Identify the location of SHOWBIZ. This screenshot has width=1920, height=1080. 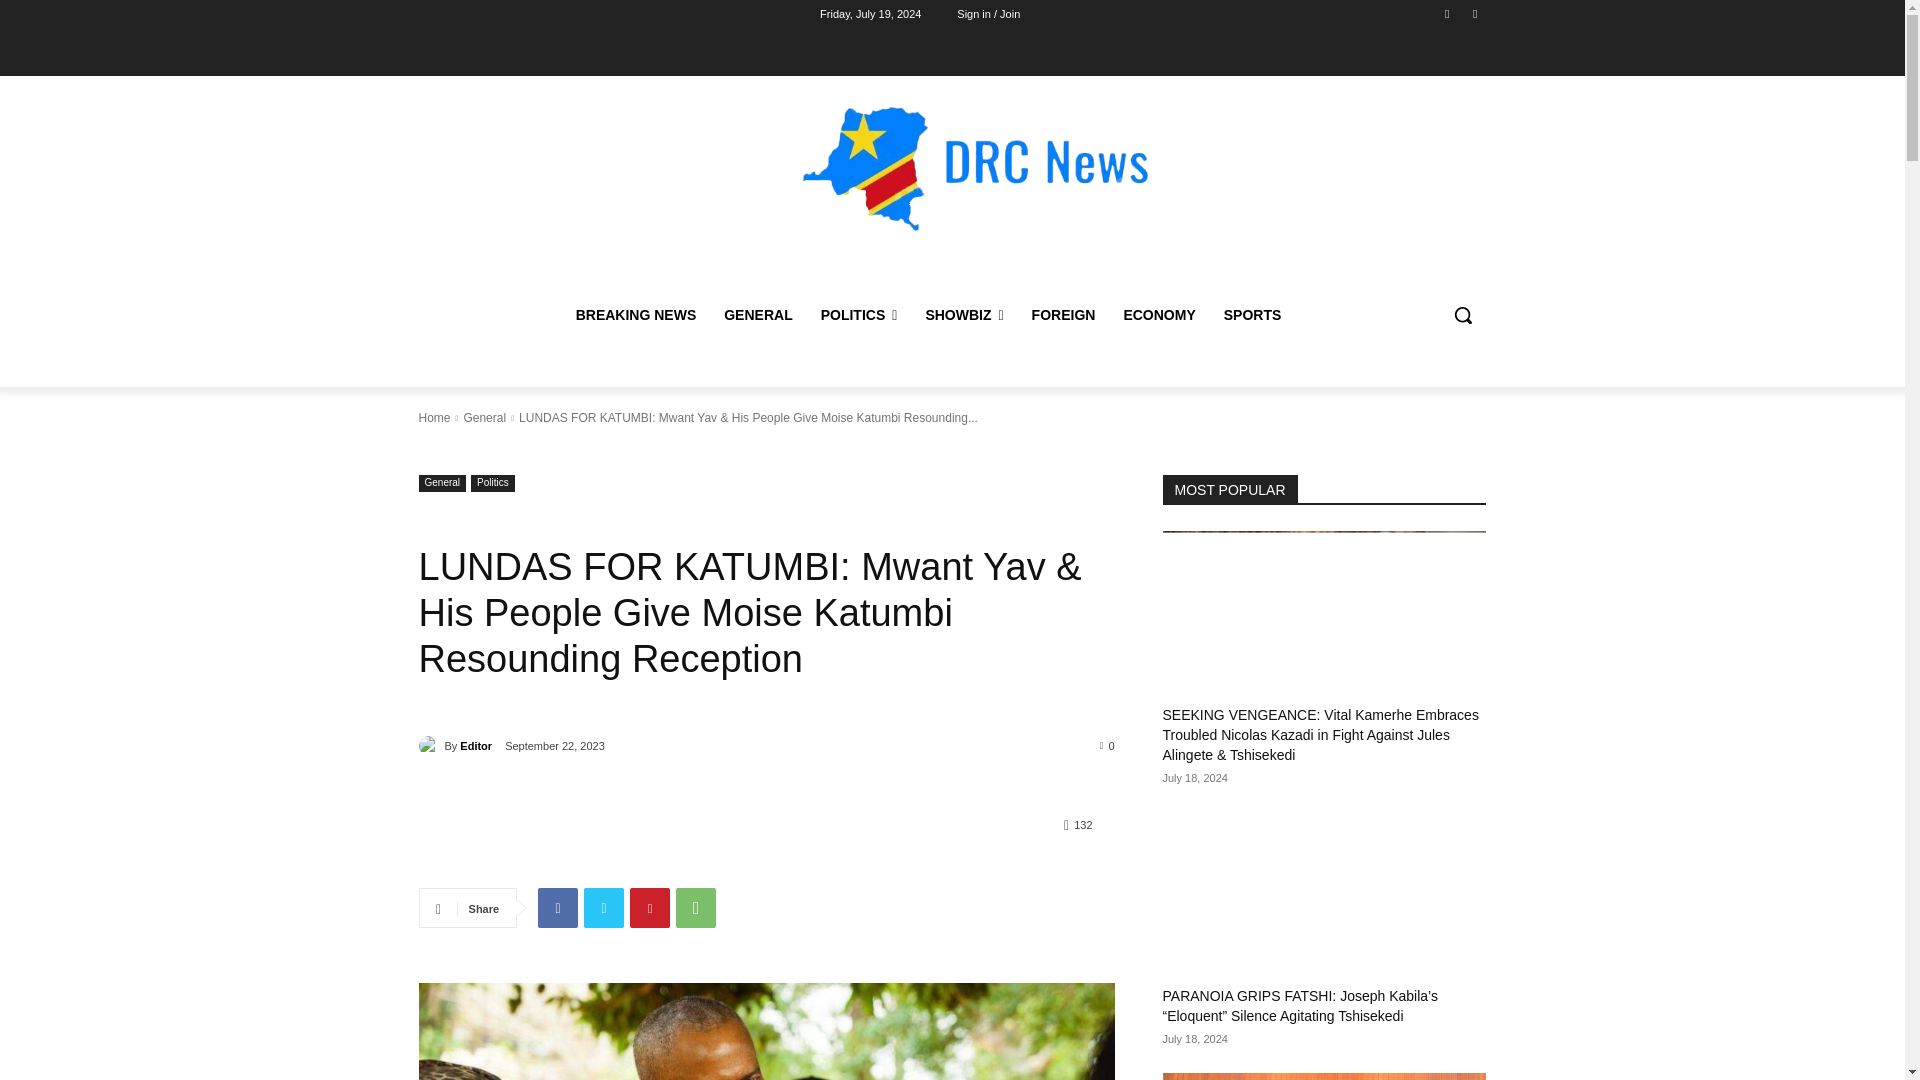
(964, 314).